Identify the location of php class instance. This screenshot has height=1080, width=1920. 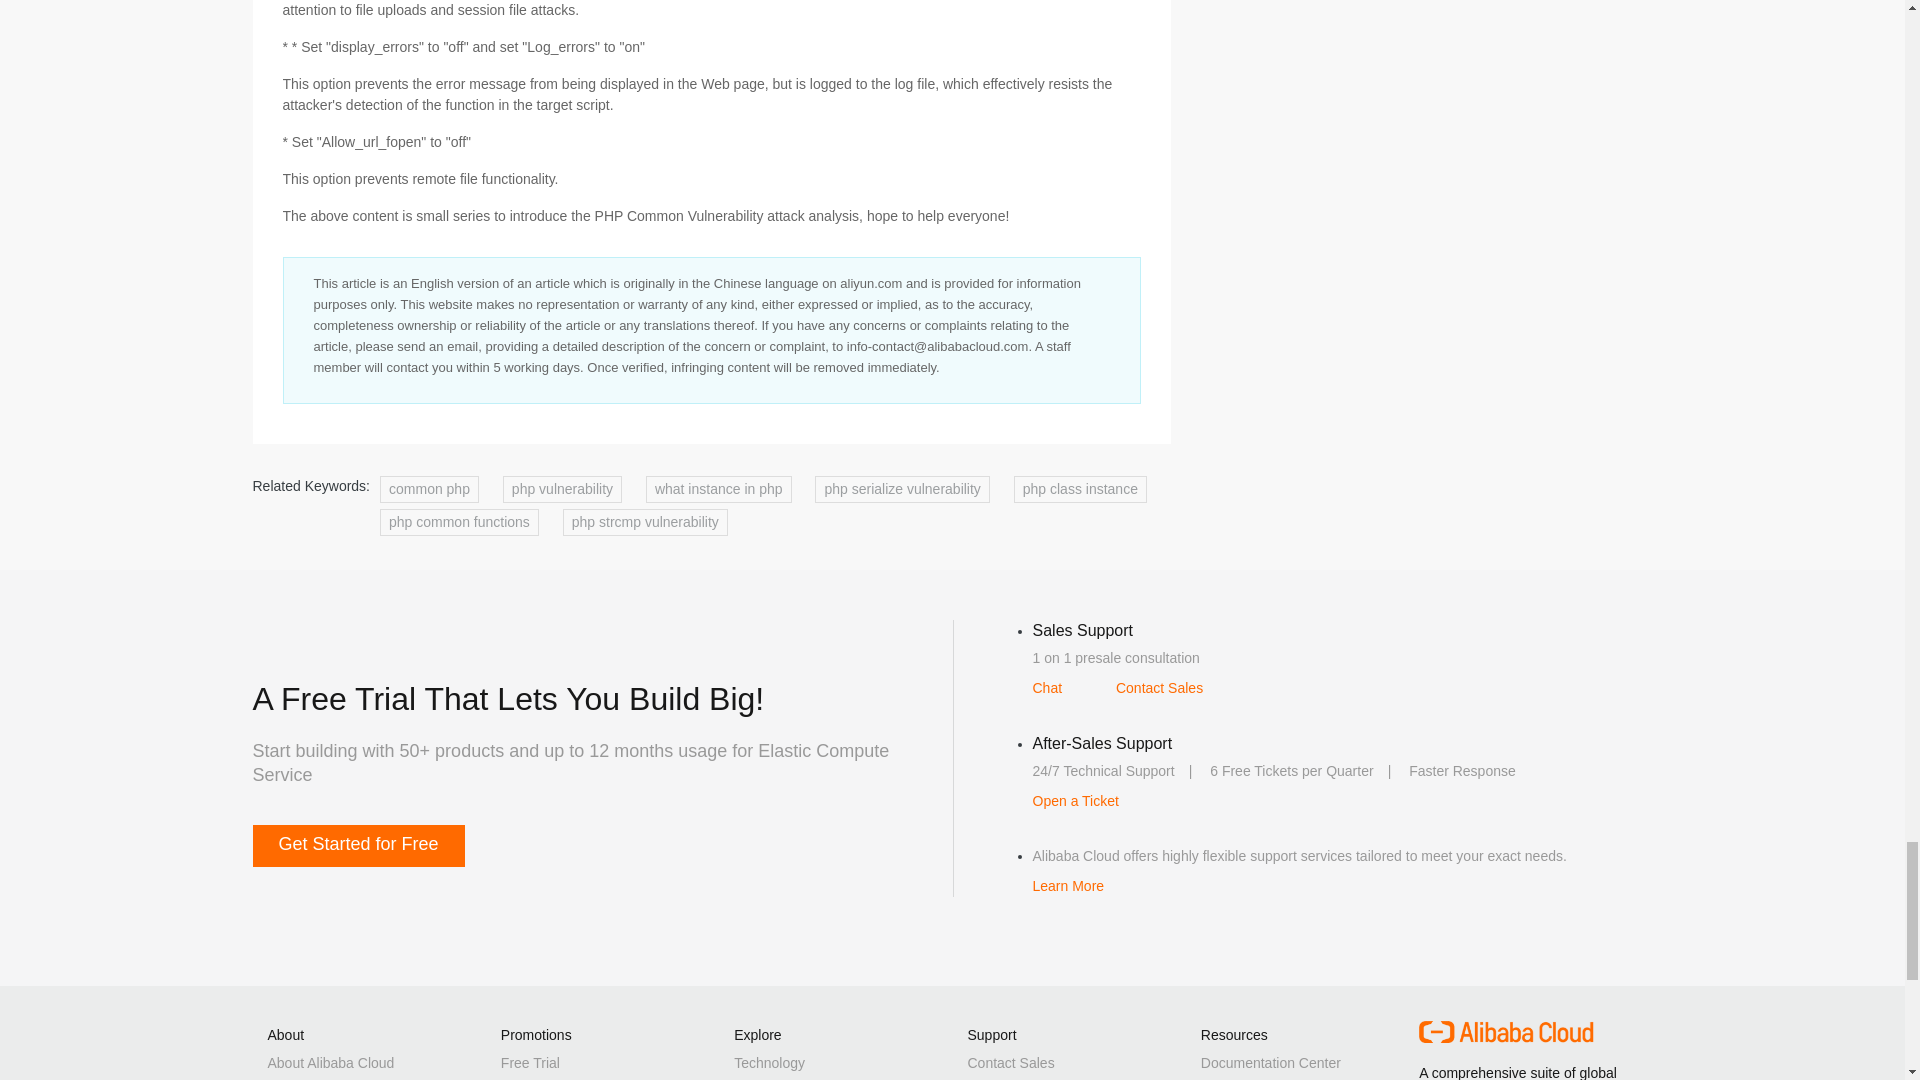
(1080, 490).